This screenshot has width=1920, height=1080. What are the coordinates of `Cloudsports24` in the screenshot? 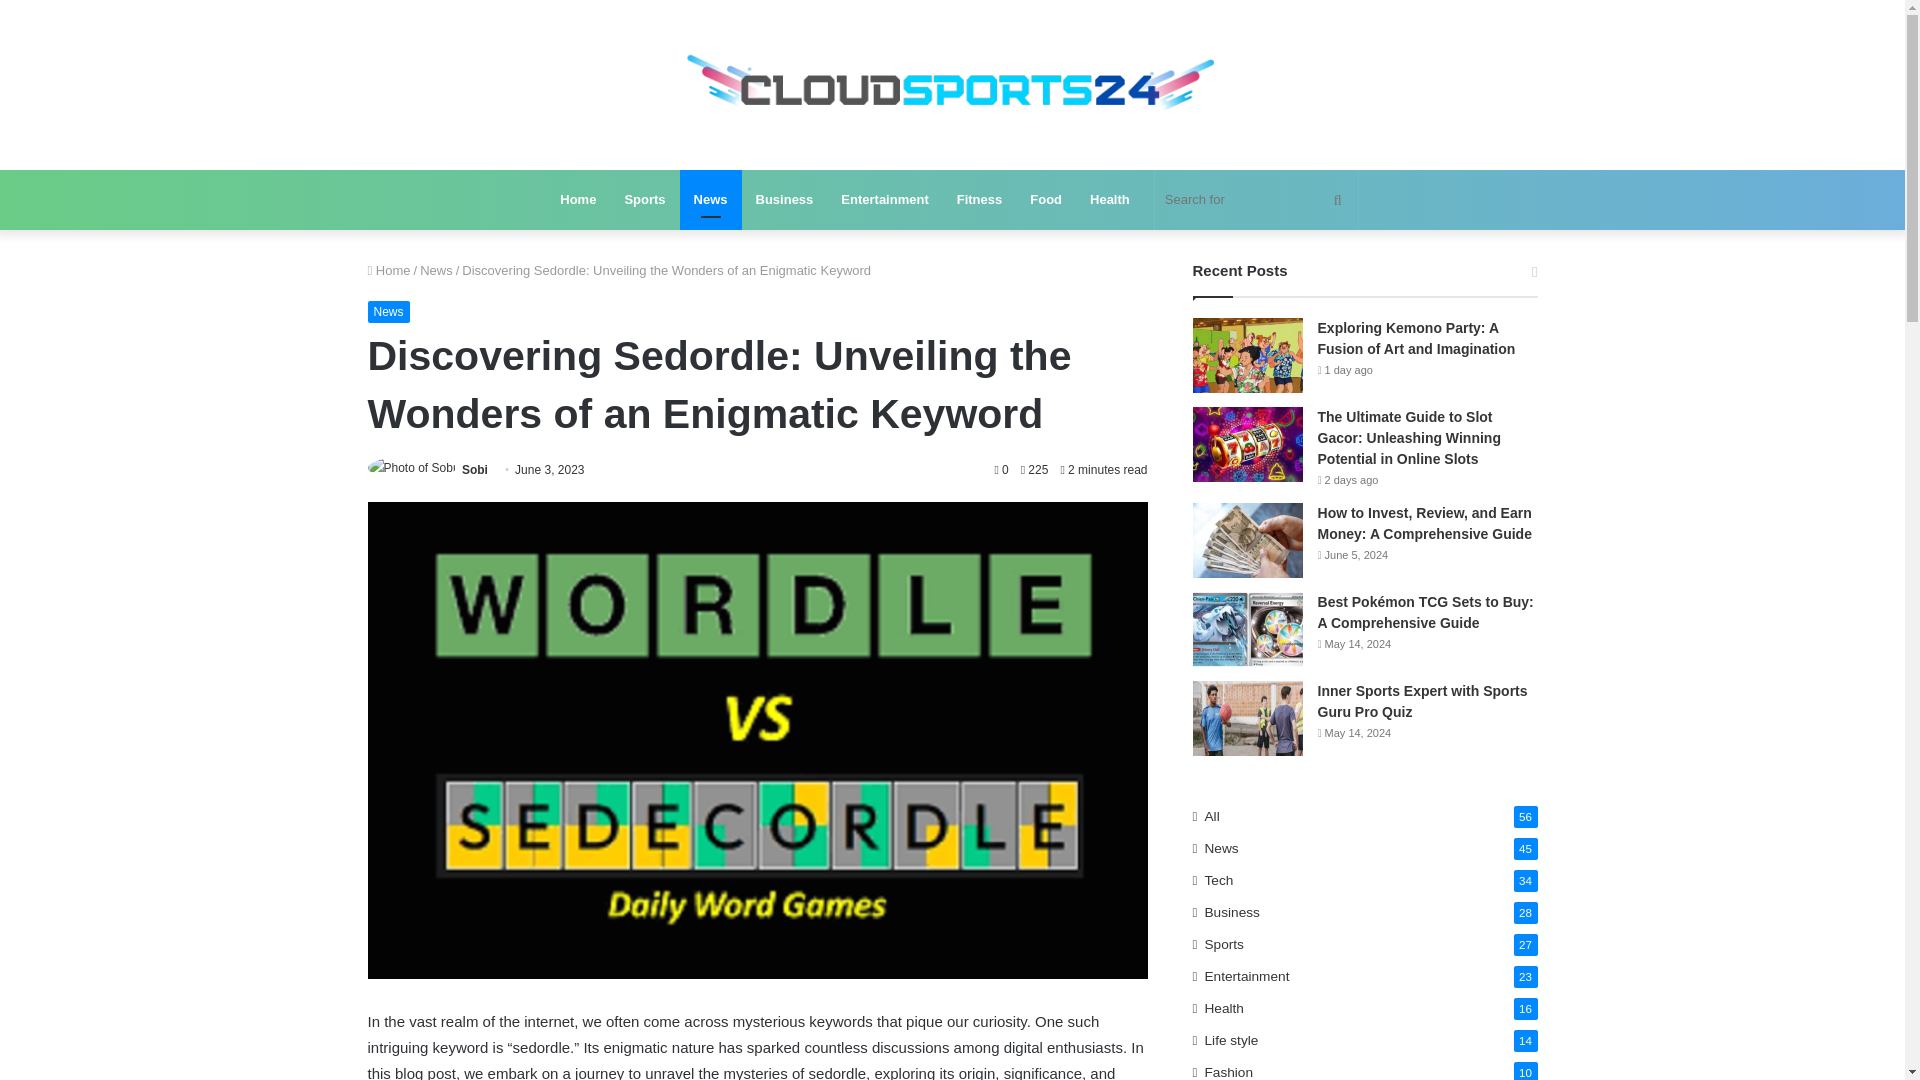 It's located at (951, 84).